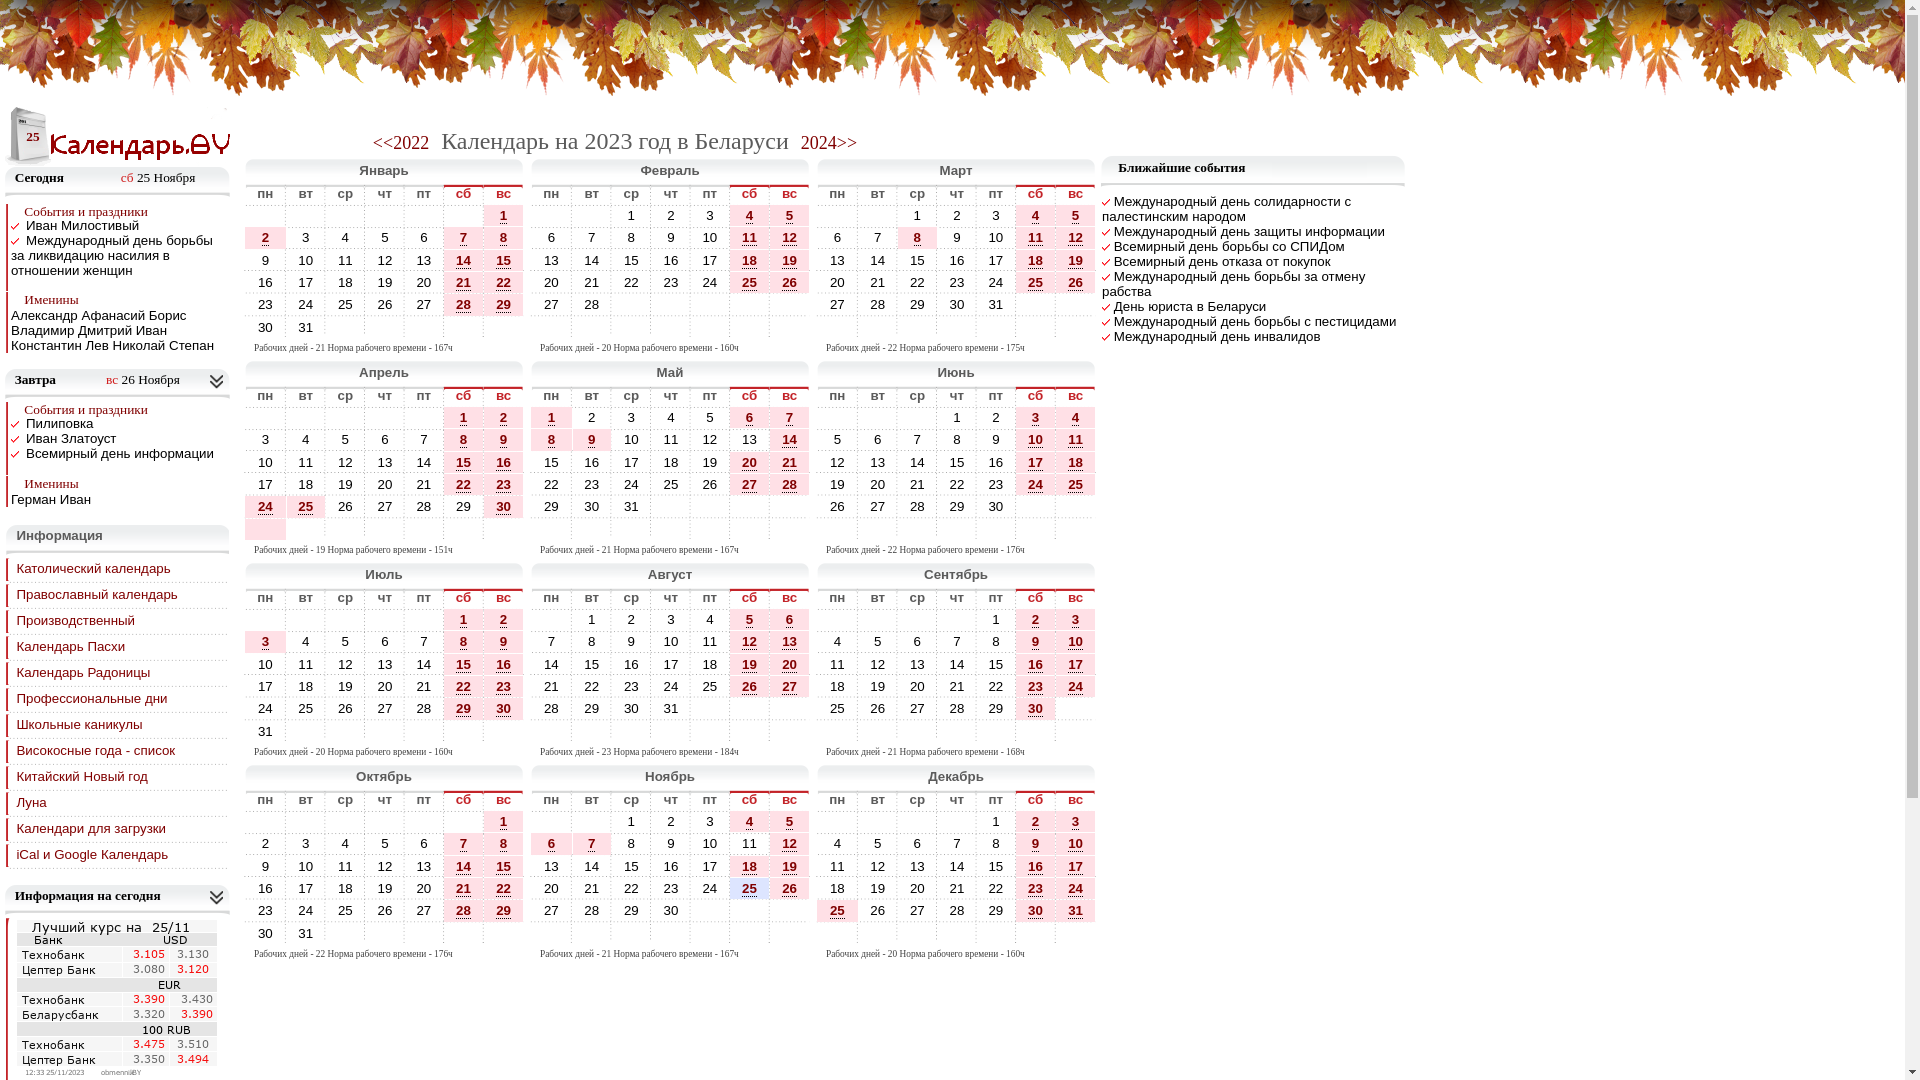 The width and height of the screenshot is (1920, 1080). What do you see at coordinates (671, 642) in the screenshot?
I see `10` at bounding box center [671, 642].